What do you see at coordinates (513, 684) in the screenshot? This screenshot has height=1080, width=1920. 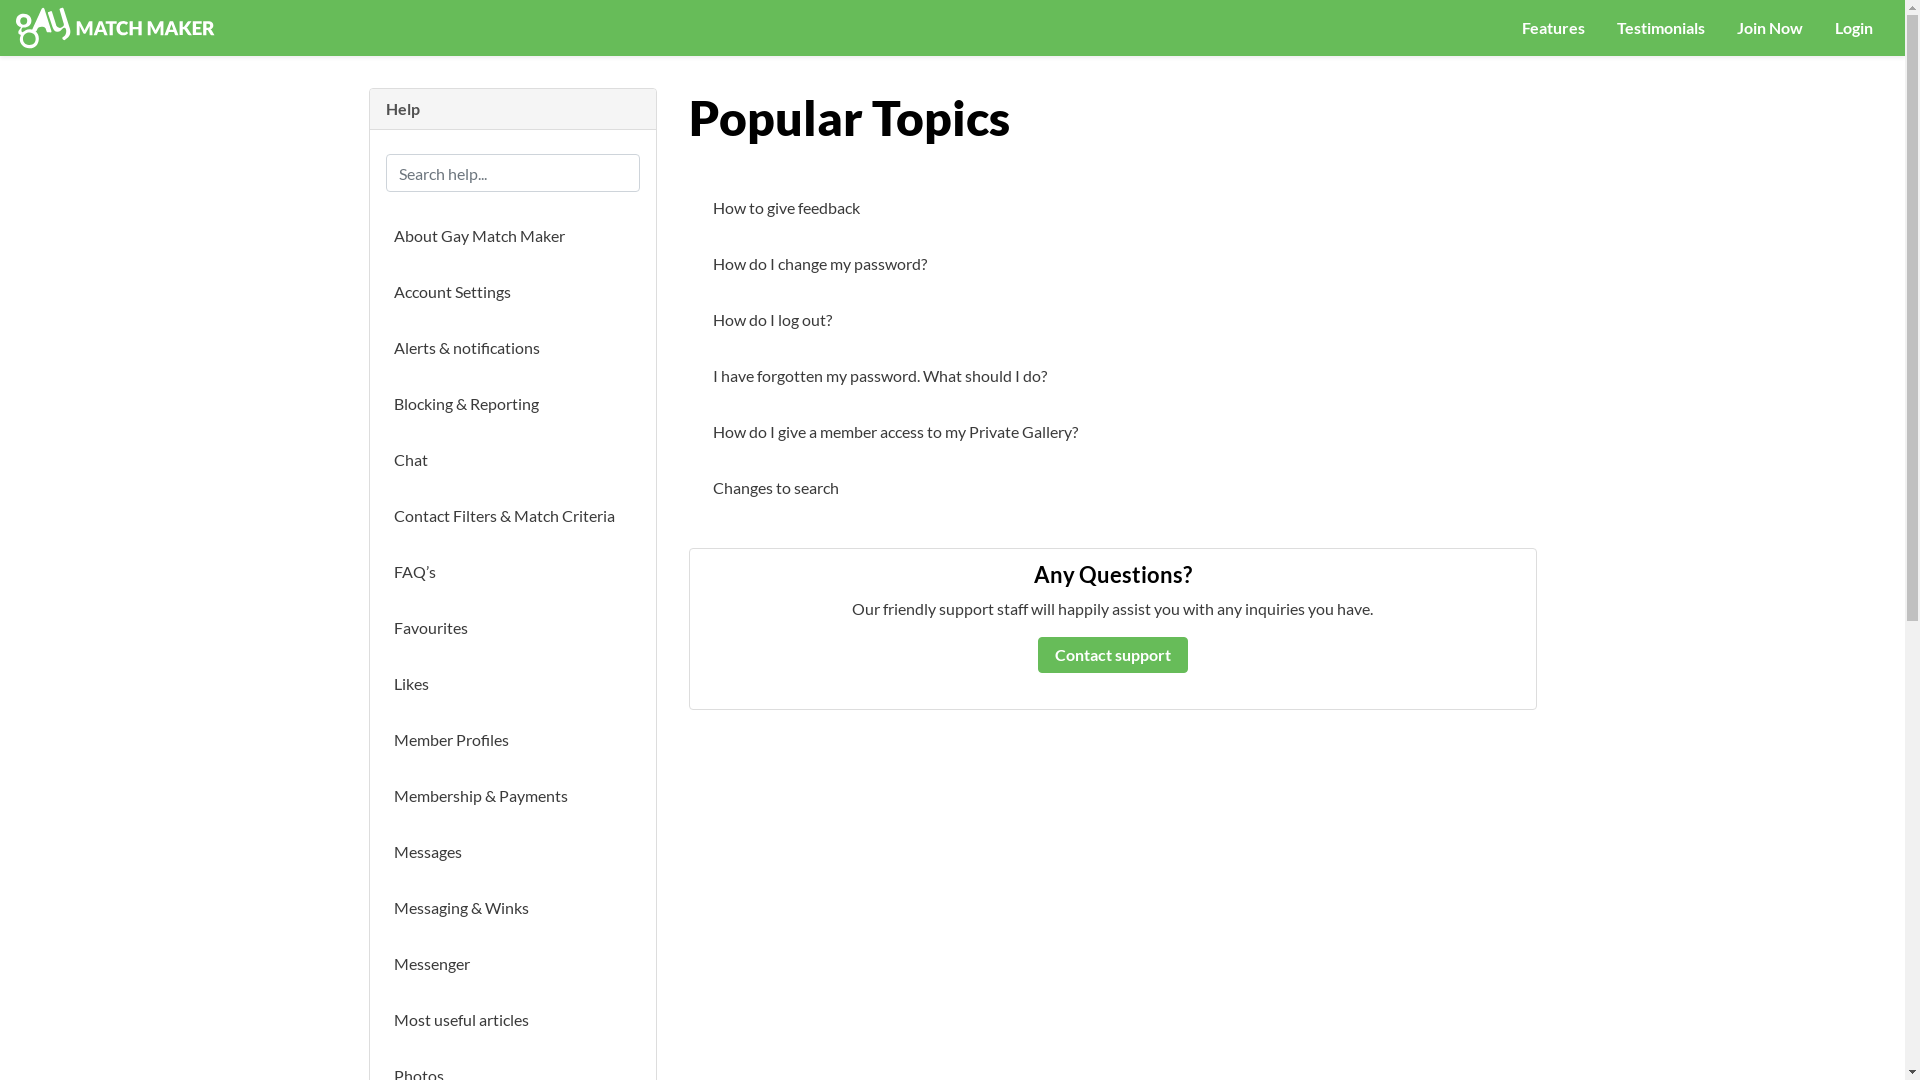 I see `Likes` at bounding box center [513, 684].